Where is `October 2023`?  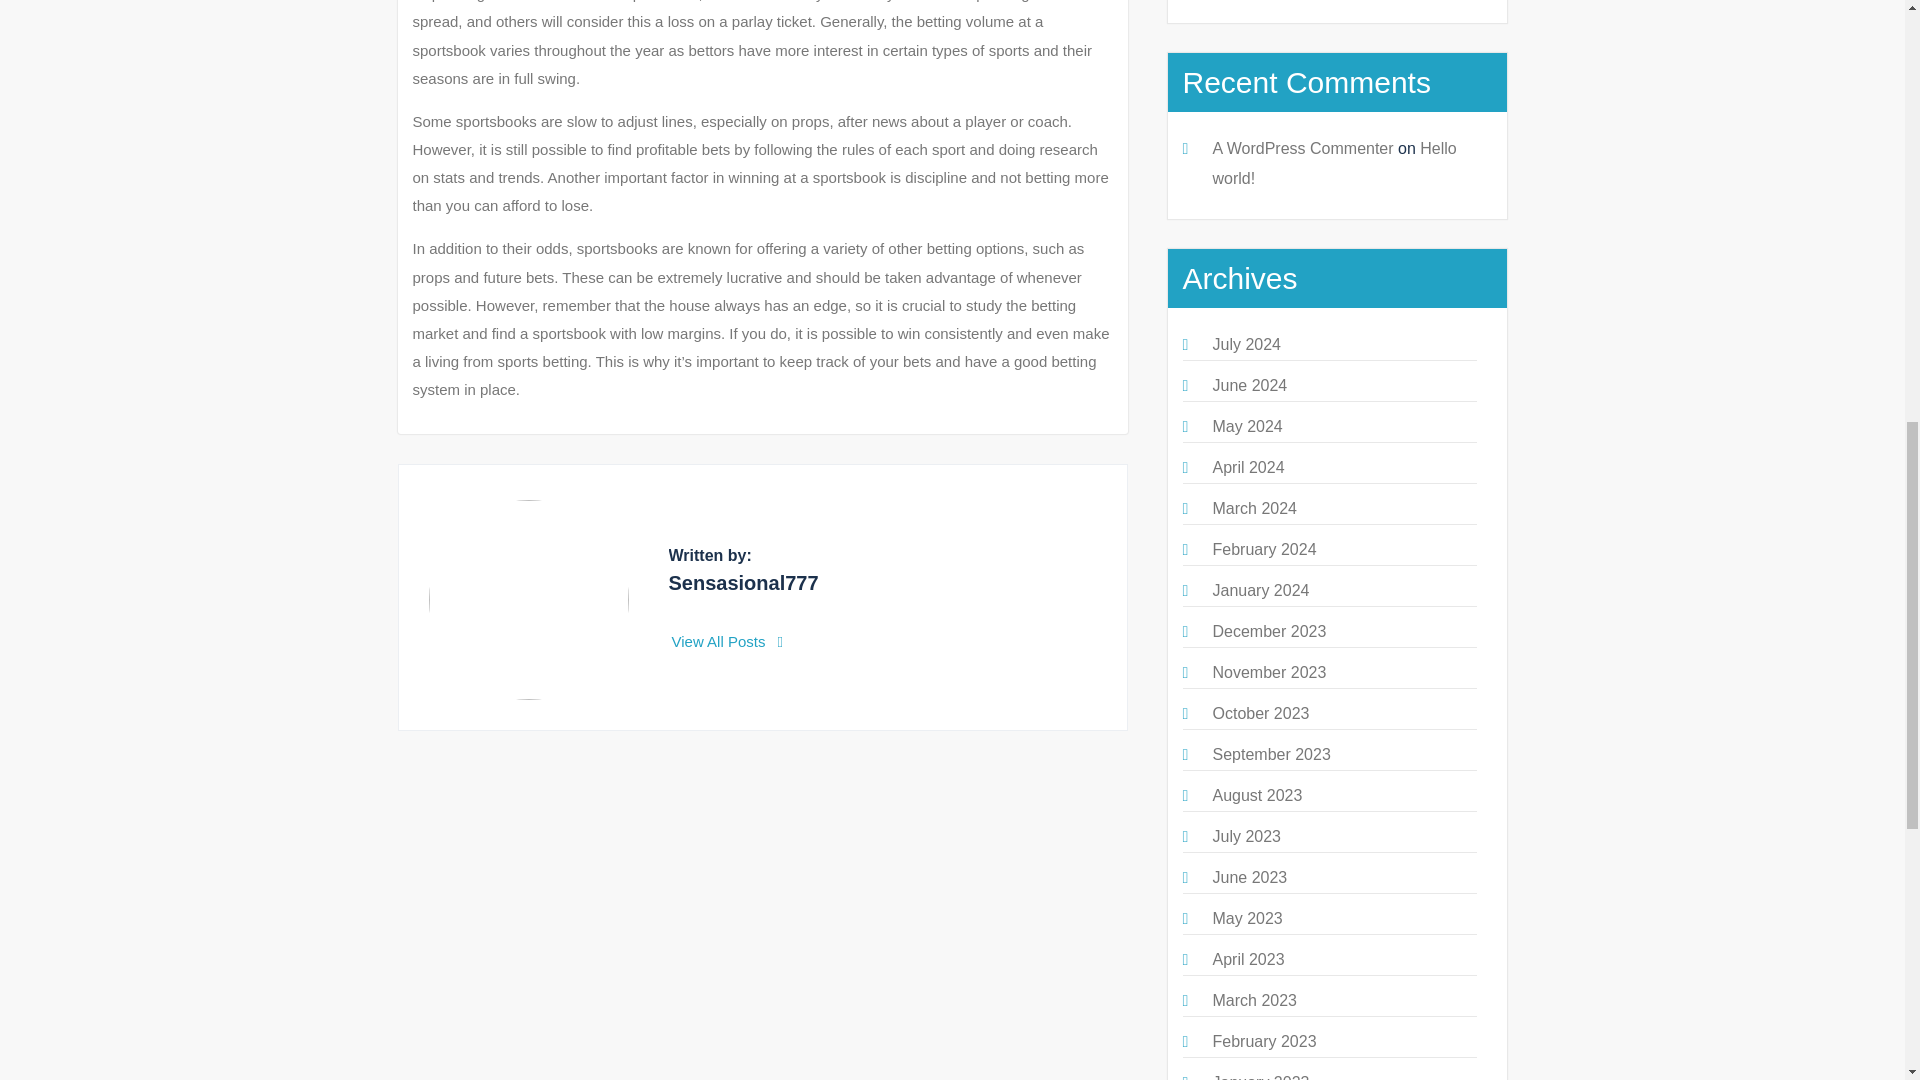
October 2023 is located at coordinates (1260, 714).